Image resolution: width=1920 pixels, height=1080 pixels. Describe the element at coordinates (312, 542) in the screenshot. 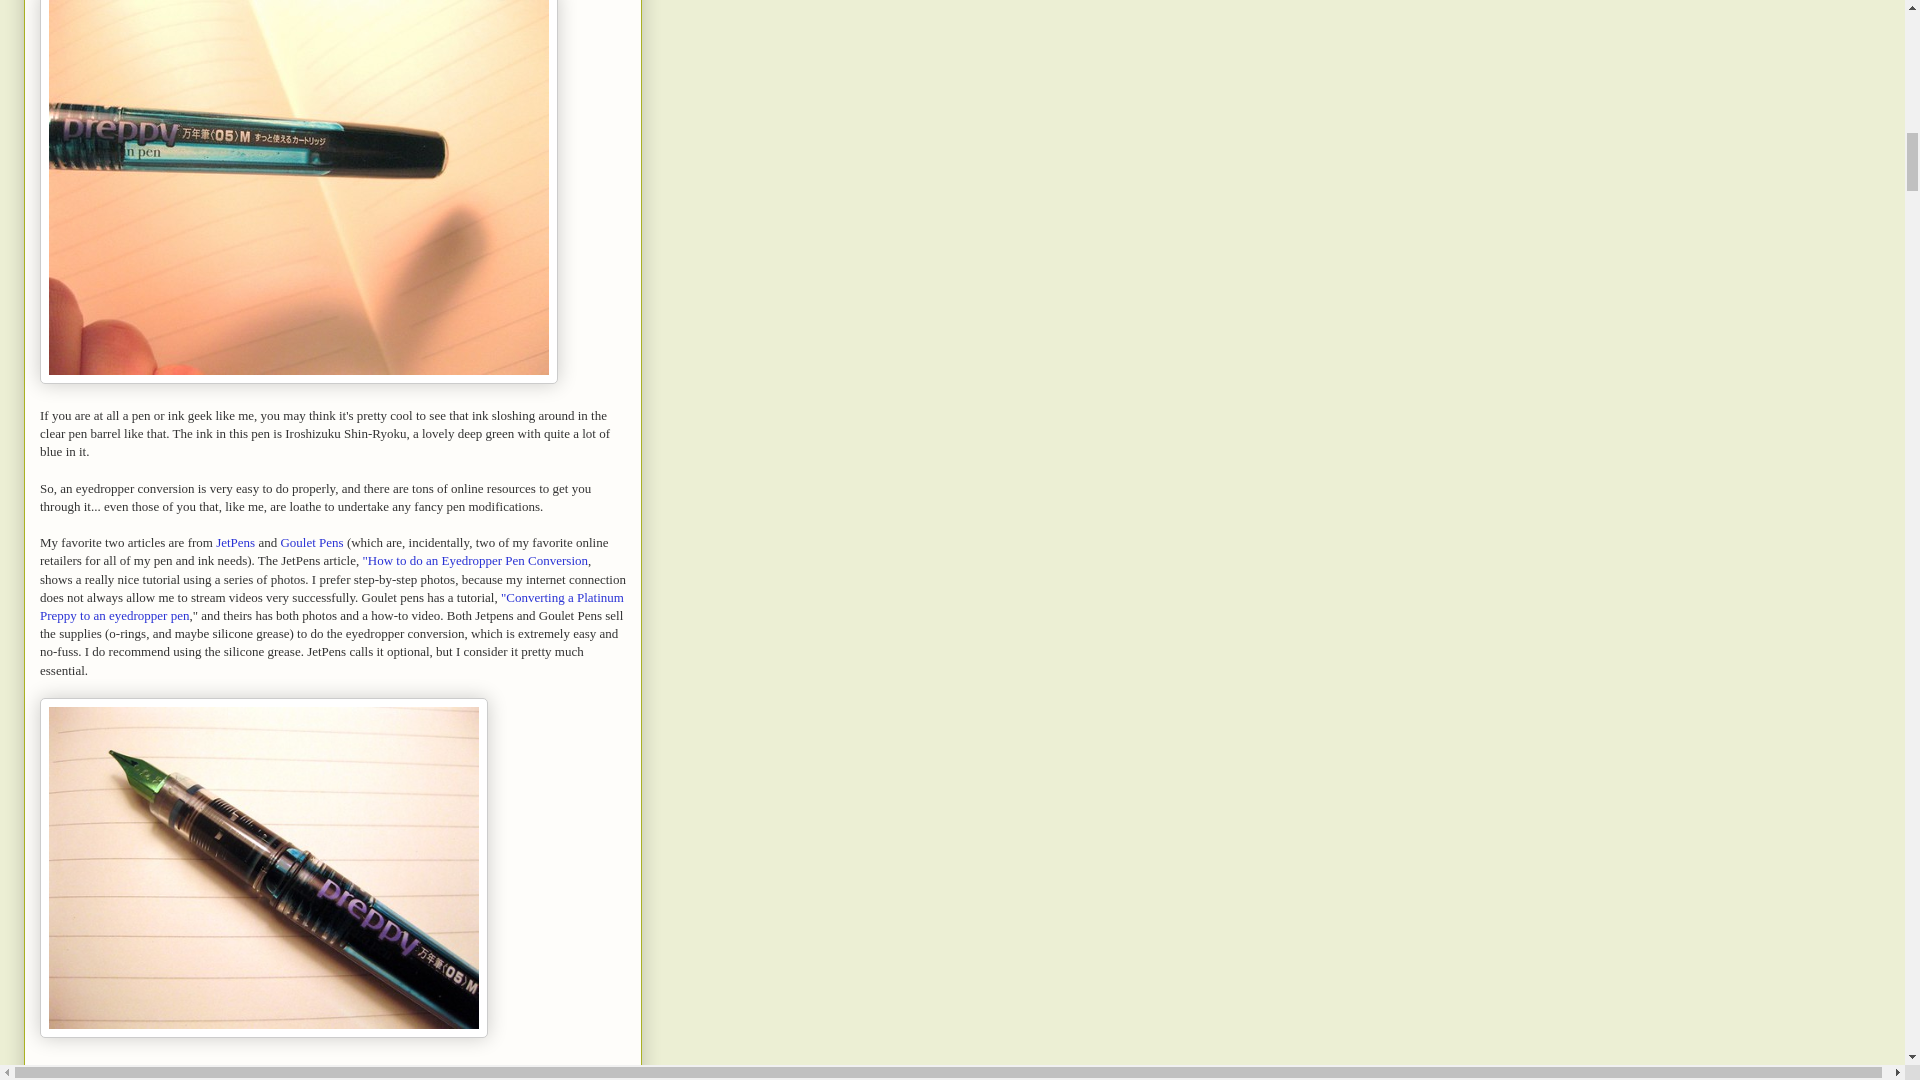

I see `Goulet Pens` at that location.